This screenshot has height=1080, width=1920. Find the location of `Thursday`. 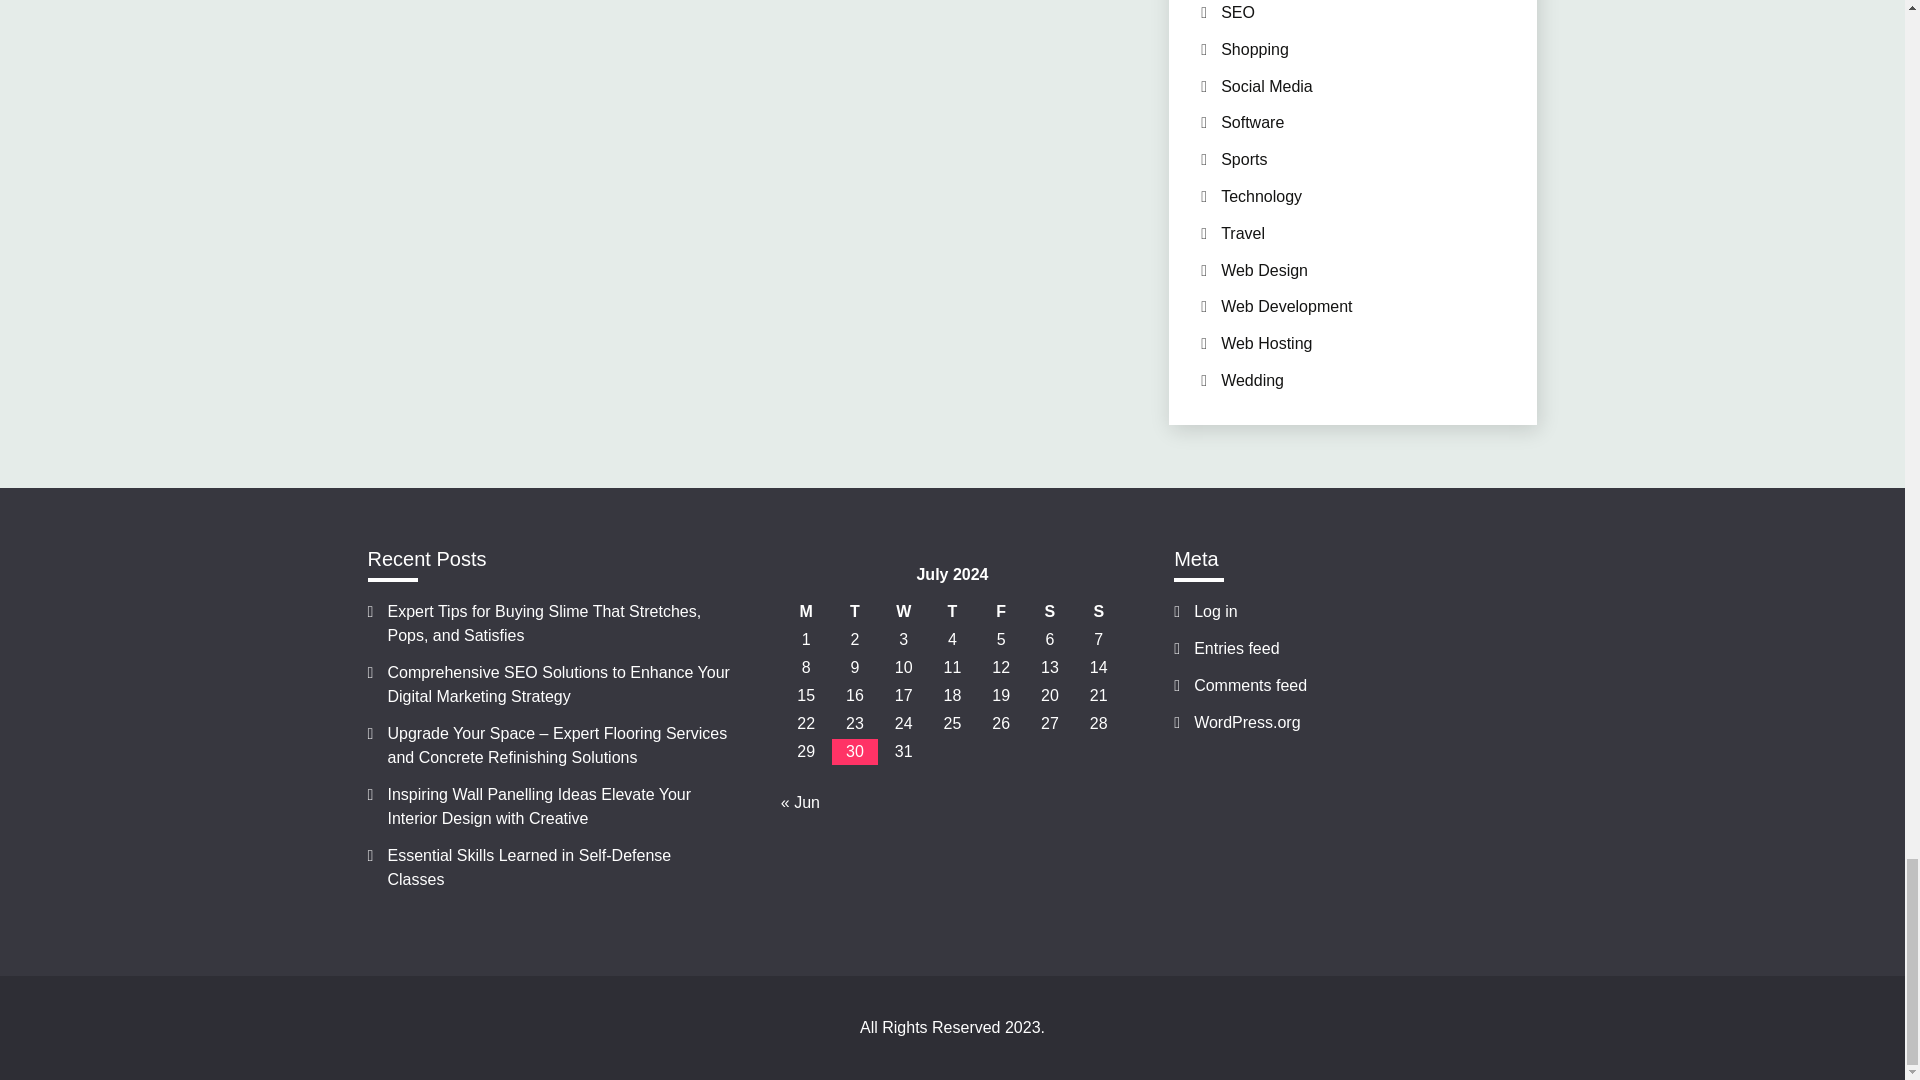

Thursday is located at coordinates (952, 612).